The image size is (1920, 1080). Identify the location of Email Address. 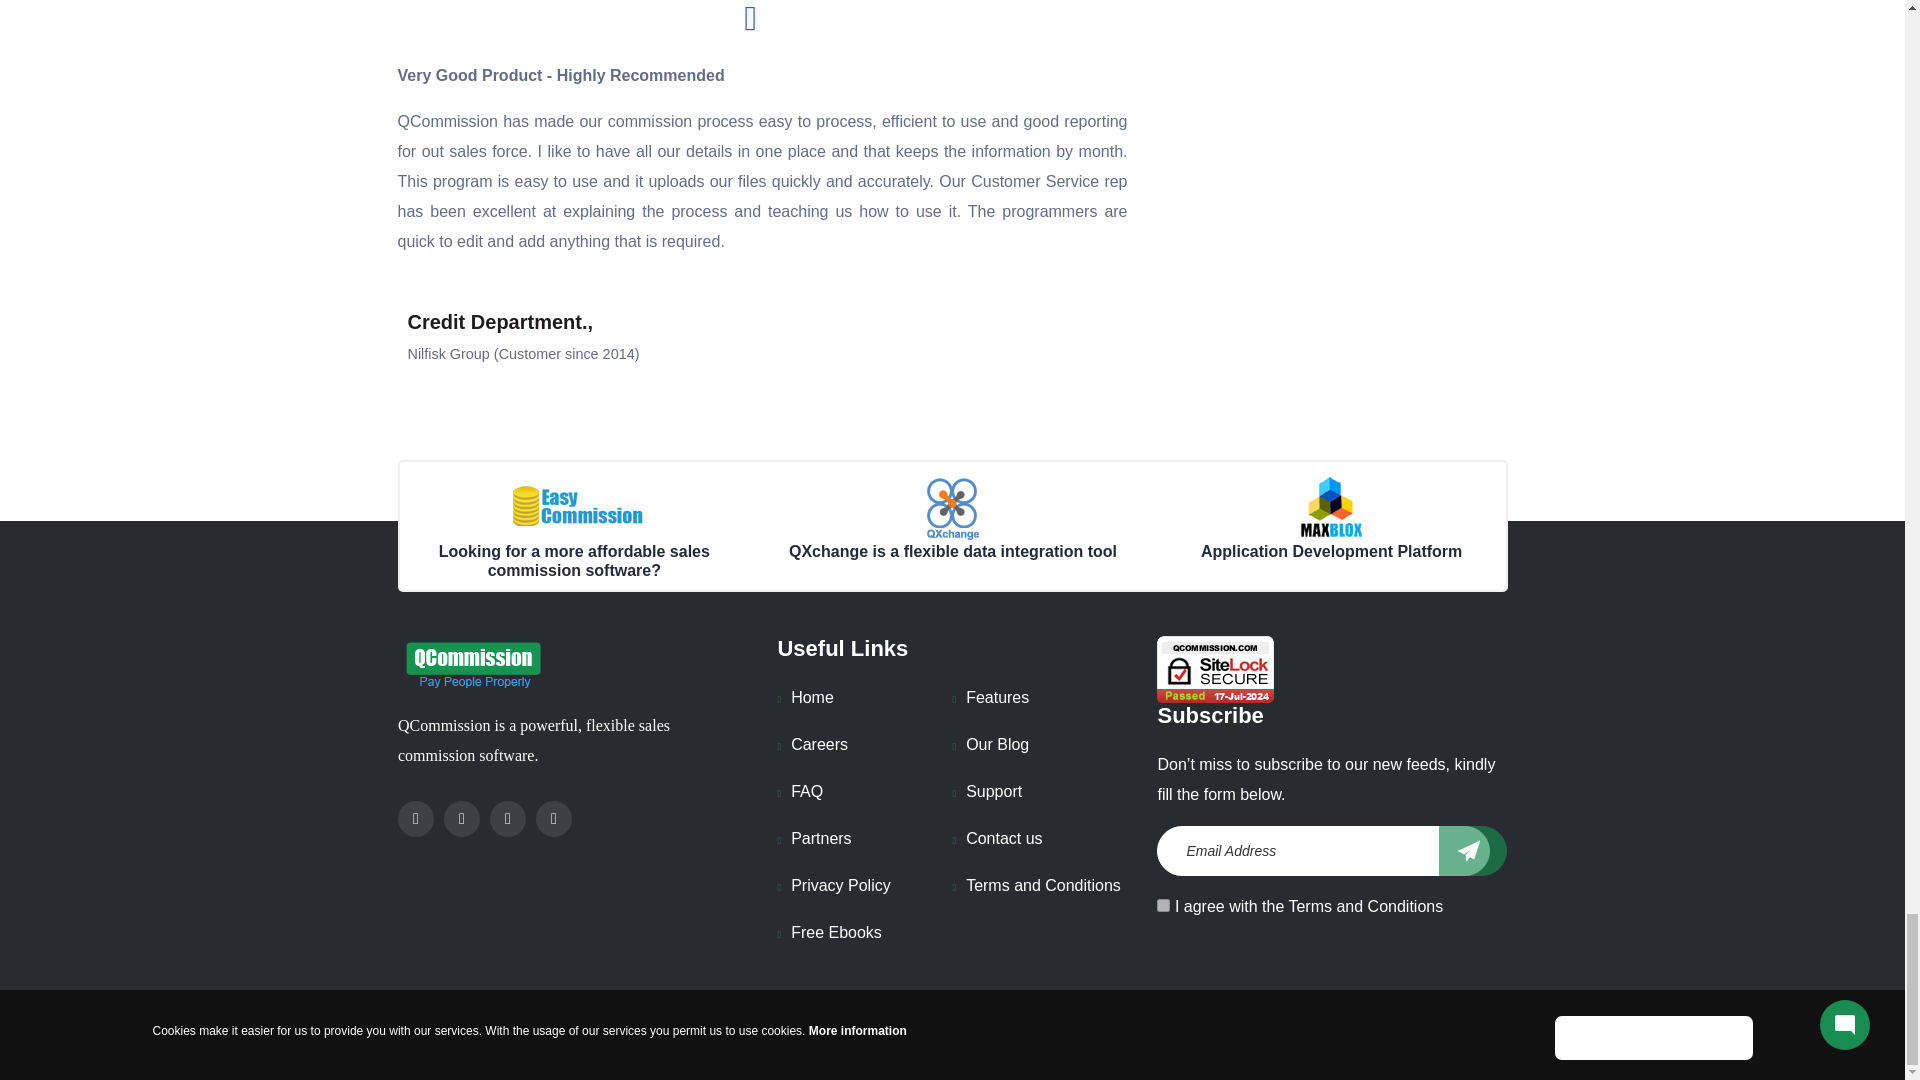
(1323, 850).